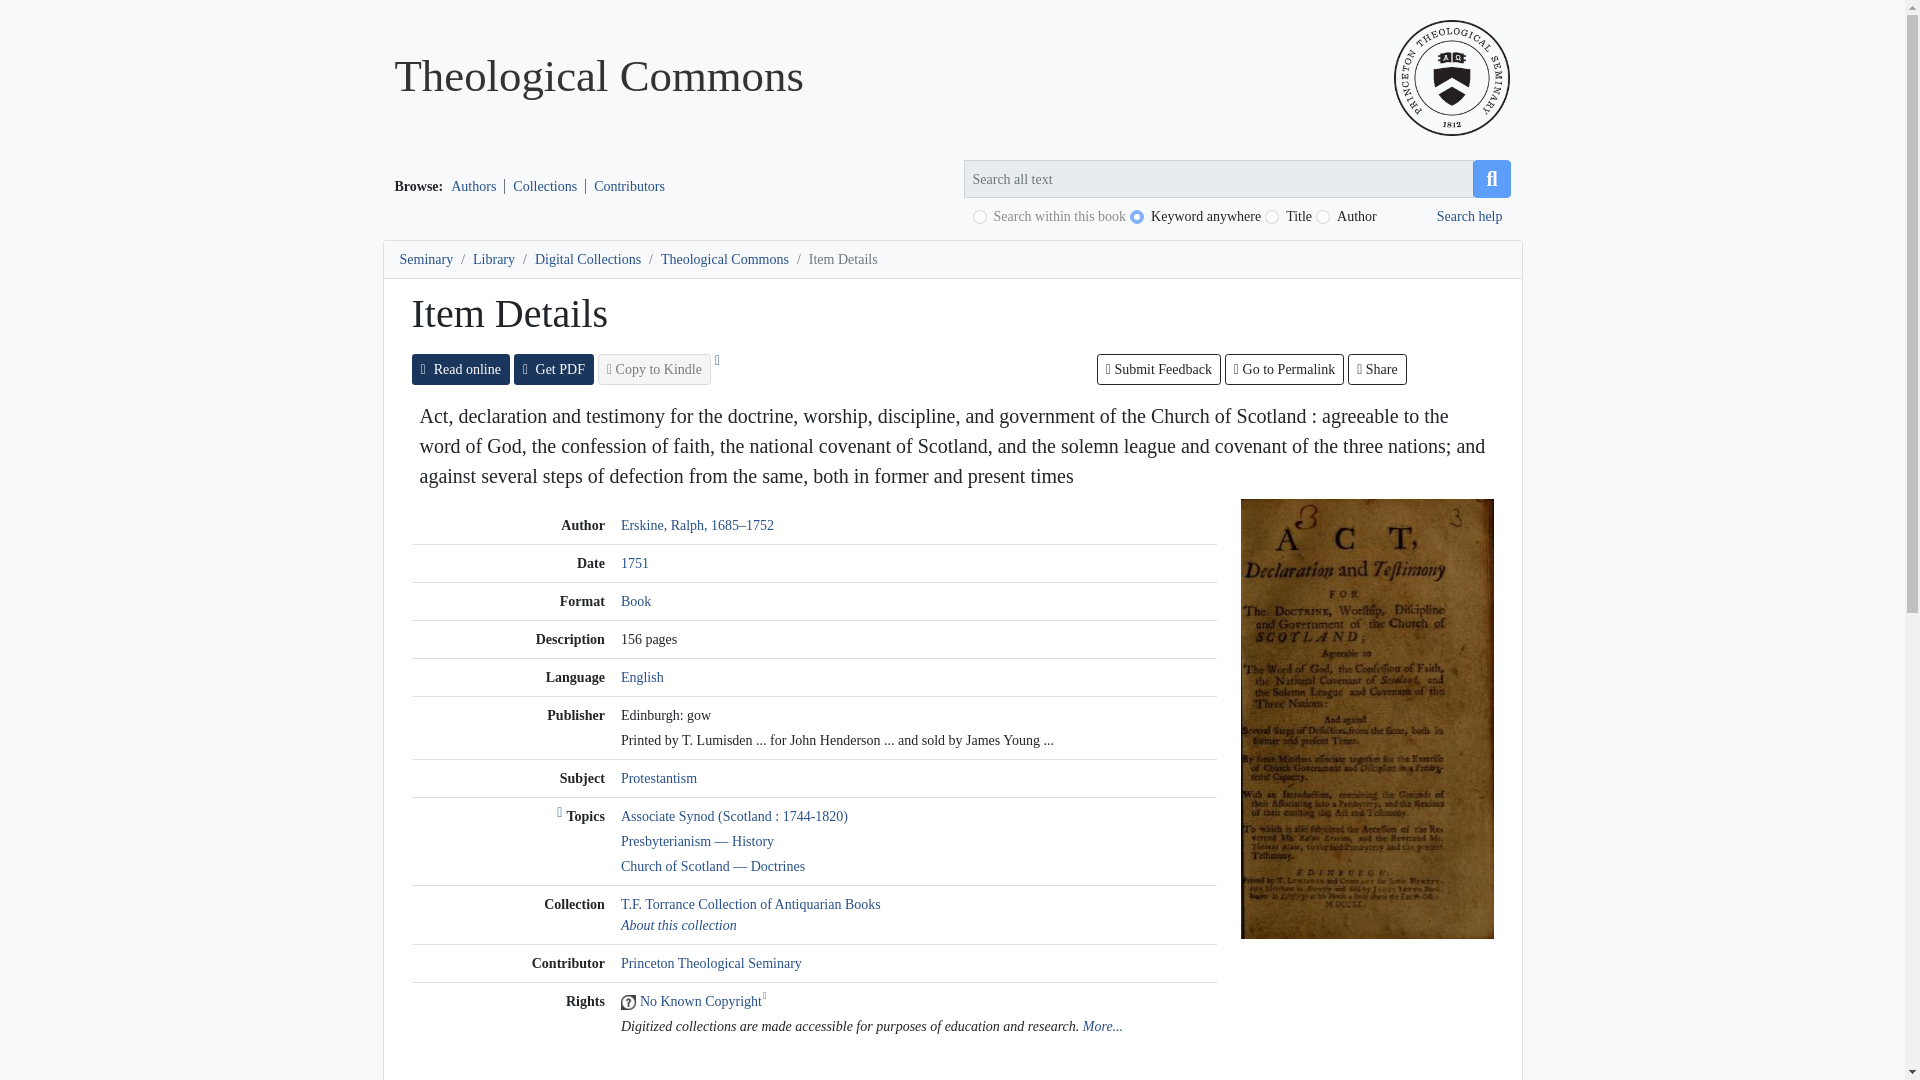 The height and width of the screenshot is (1080, 1920). What do you see at coordinates (634, 564) in the screenshot?
I see `View all items from this date` at bounding box center [634, 564].